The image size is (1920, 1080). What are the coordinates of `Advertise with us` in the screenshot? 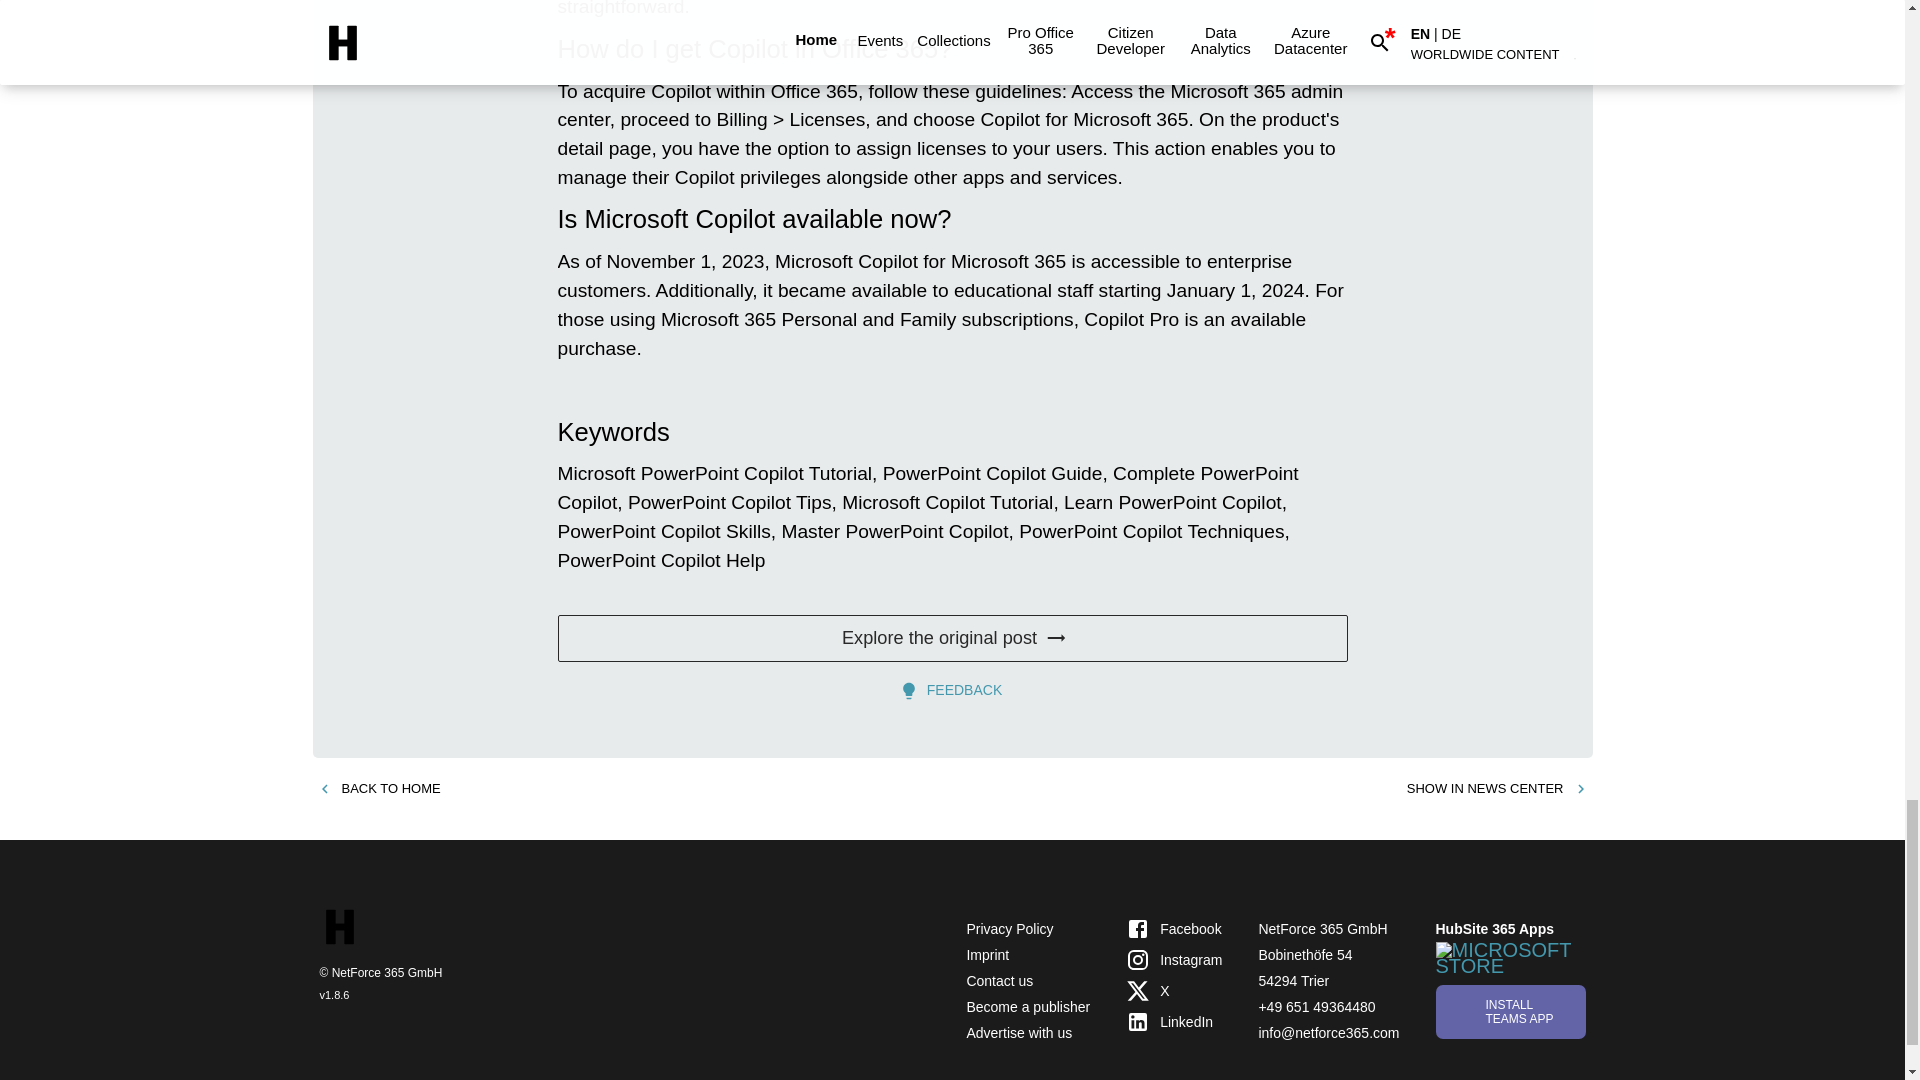 It's located at (1018, 1032).